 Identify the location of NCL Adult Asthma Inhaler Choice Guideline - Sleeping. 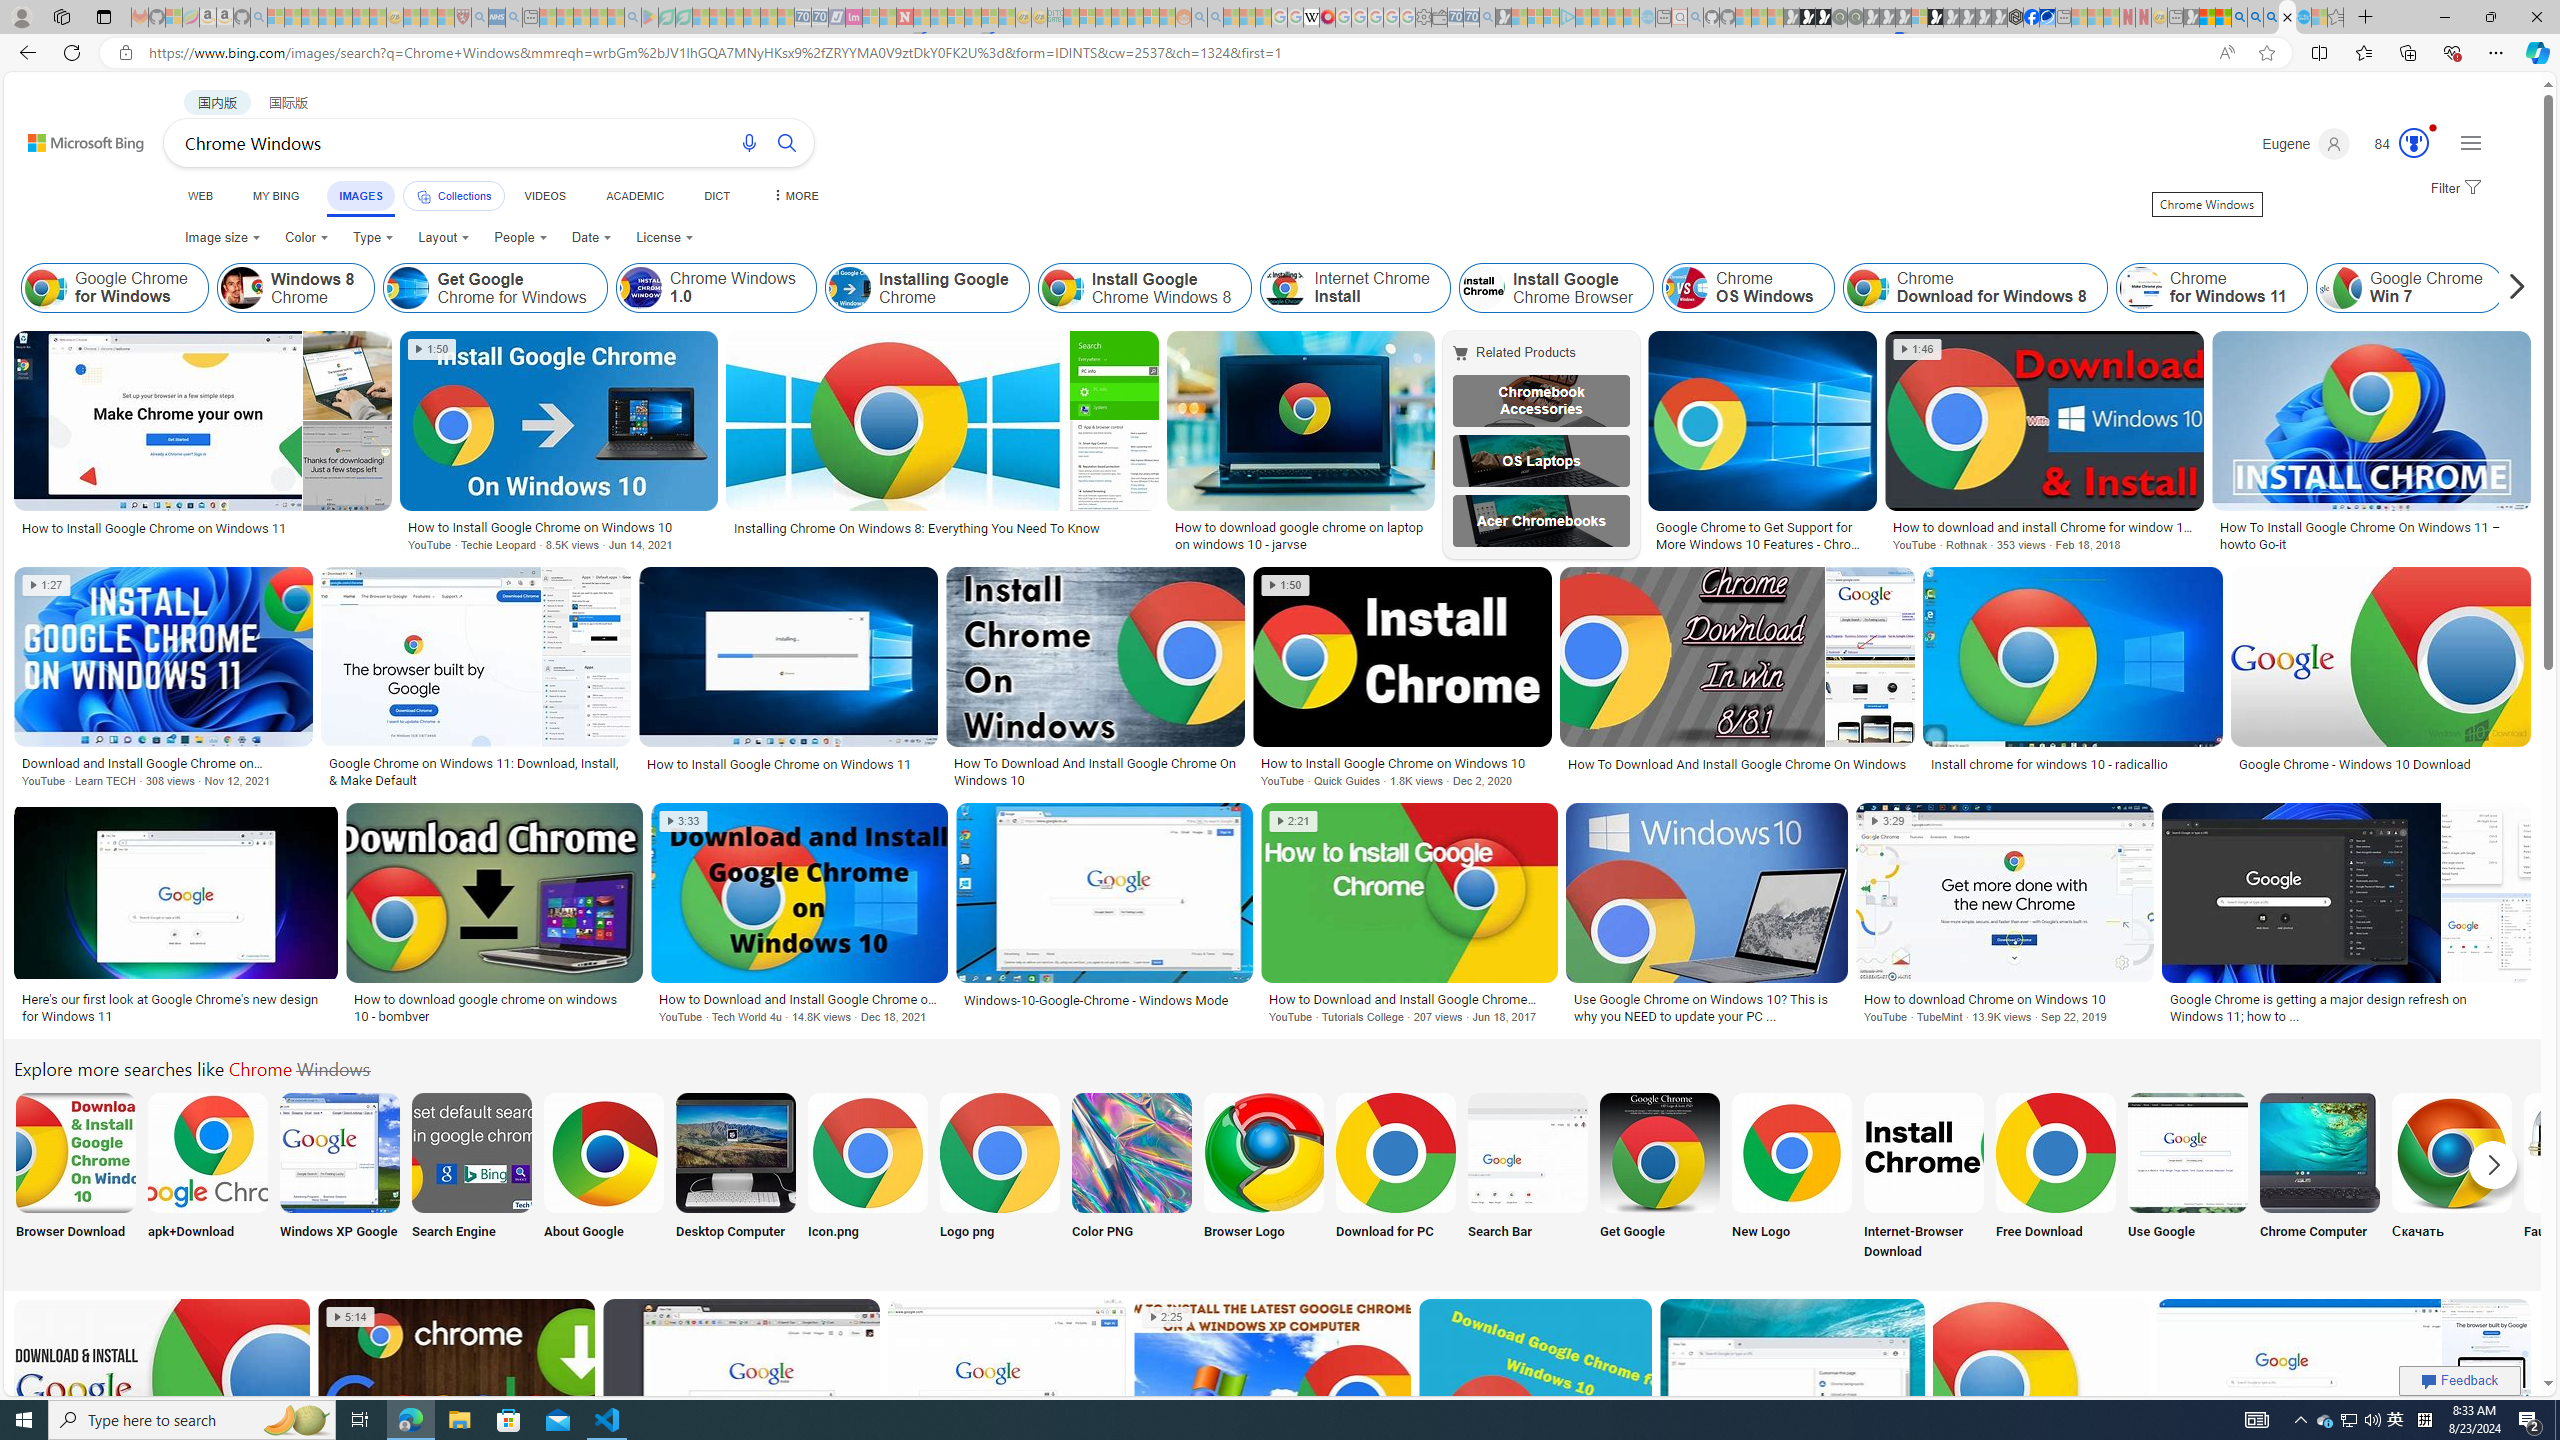
(498, 17).